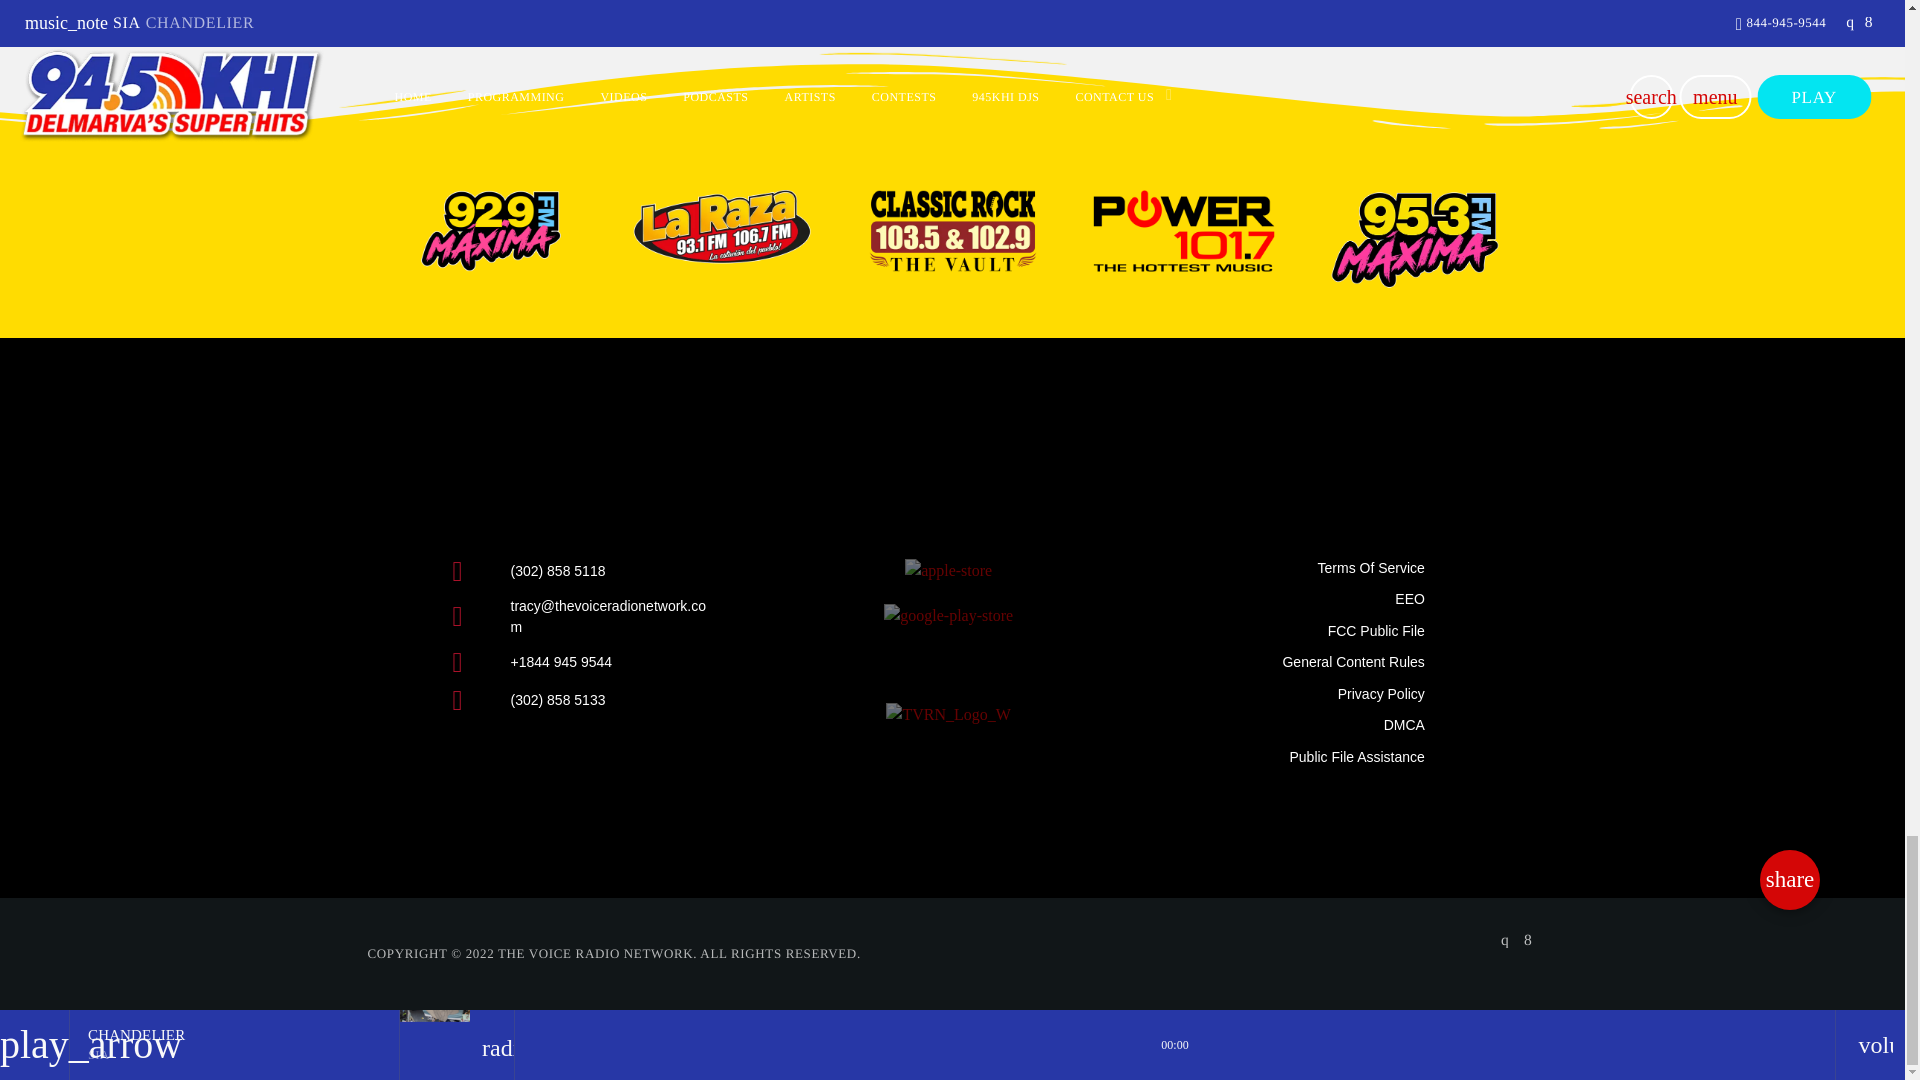 Image resolution: width=1920 pixels, height=1080 pixels. What do you see at coordinates (1414, 239) in the screenshot?
I see `Maxima 95.3` at bounding box center [1414, 239].